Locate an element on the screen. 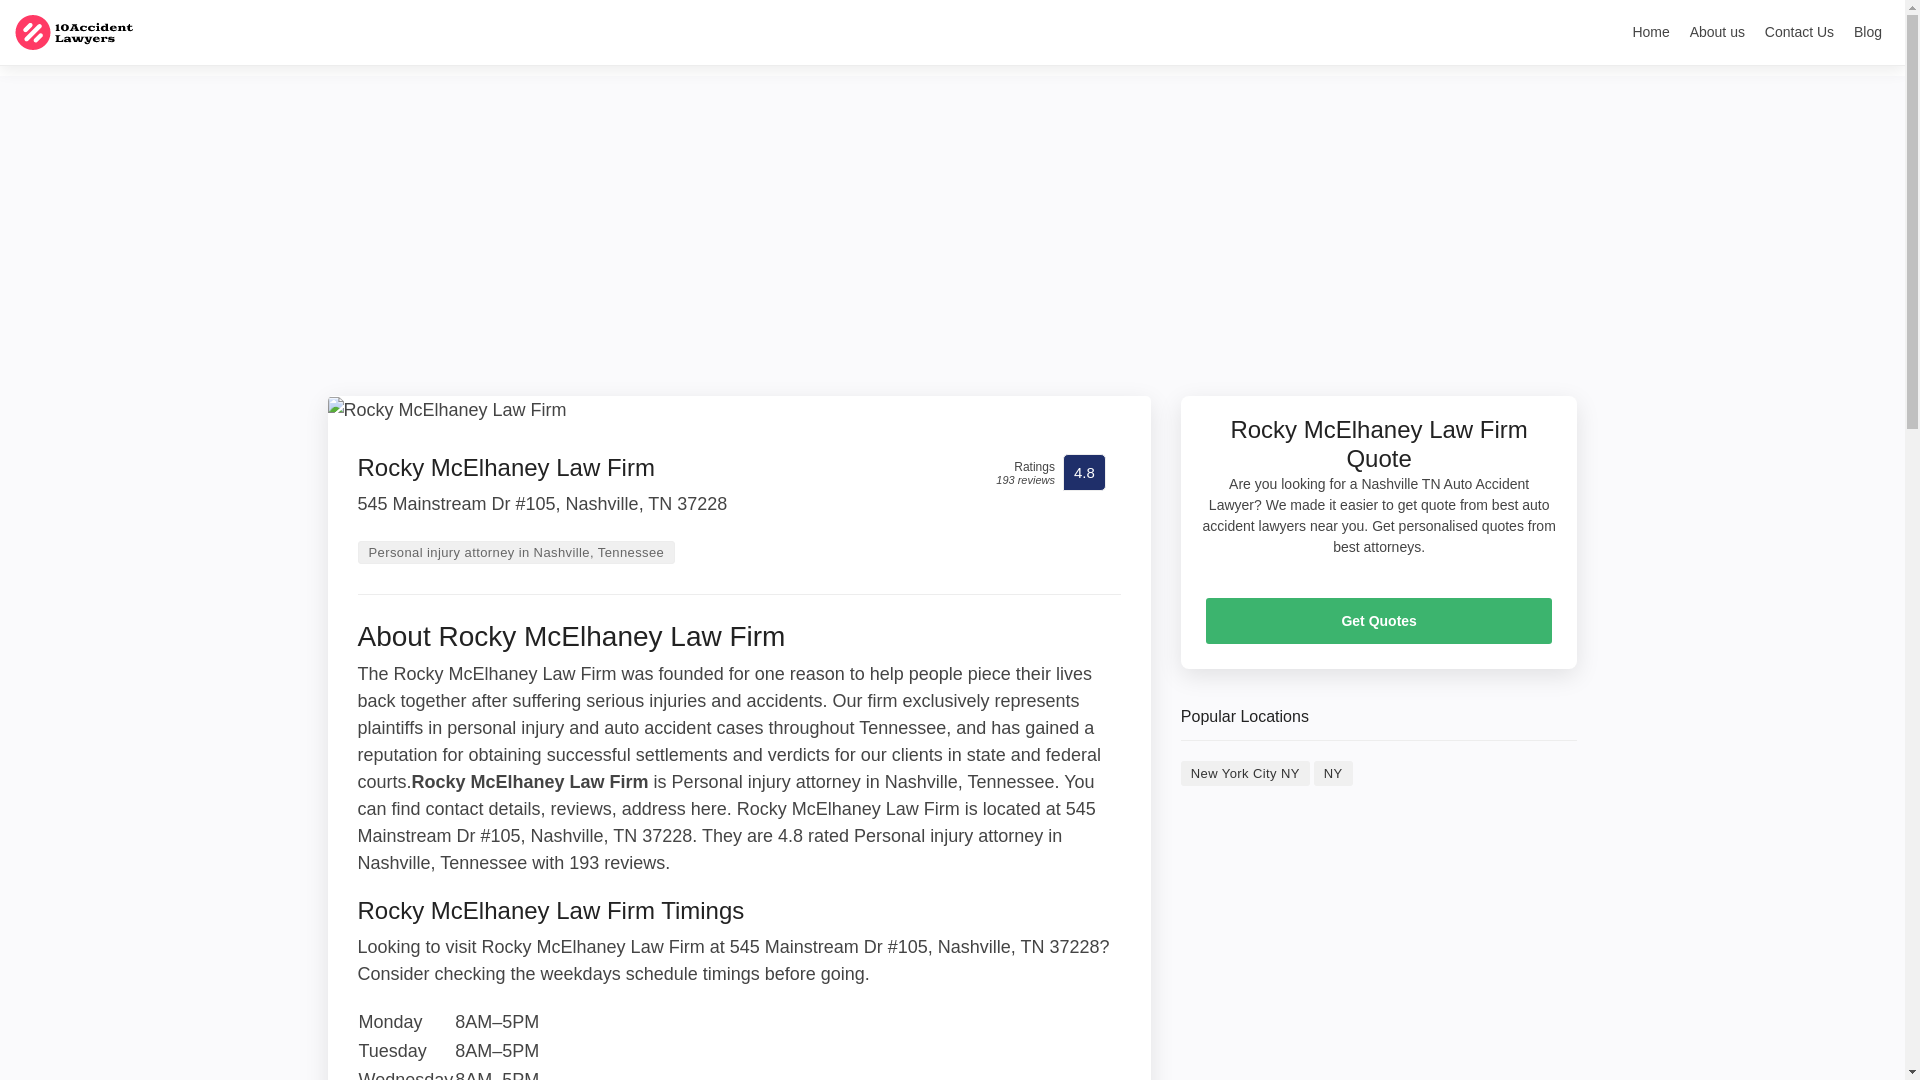 The width and height of the screenshot is (1920, 1080). Blog is located at coordinates (1867, 36).